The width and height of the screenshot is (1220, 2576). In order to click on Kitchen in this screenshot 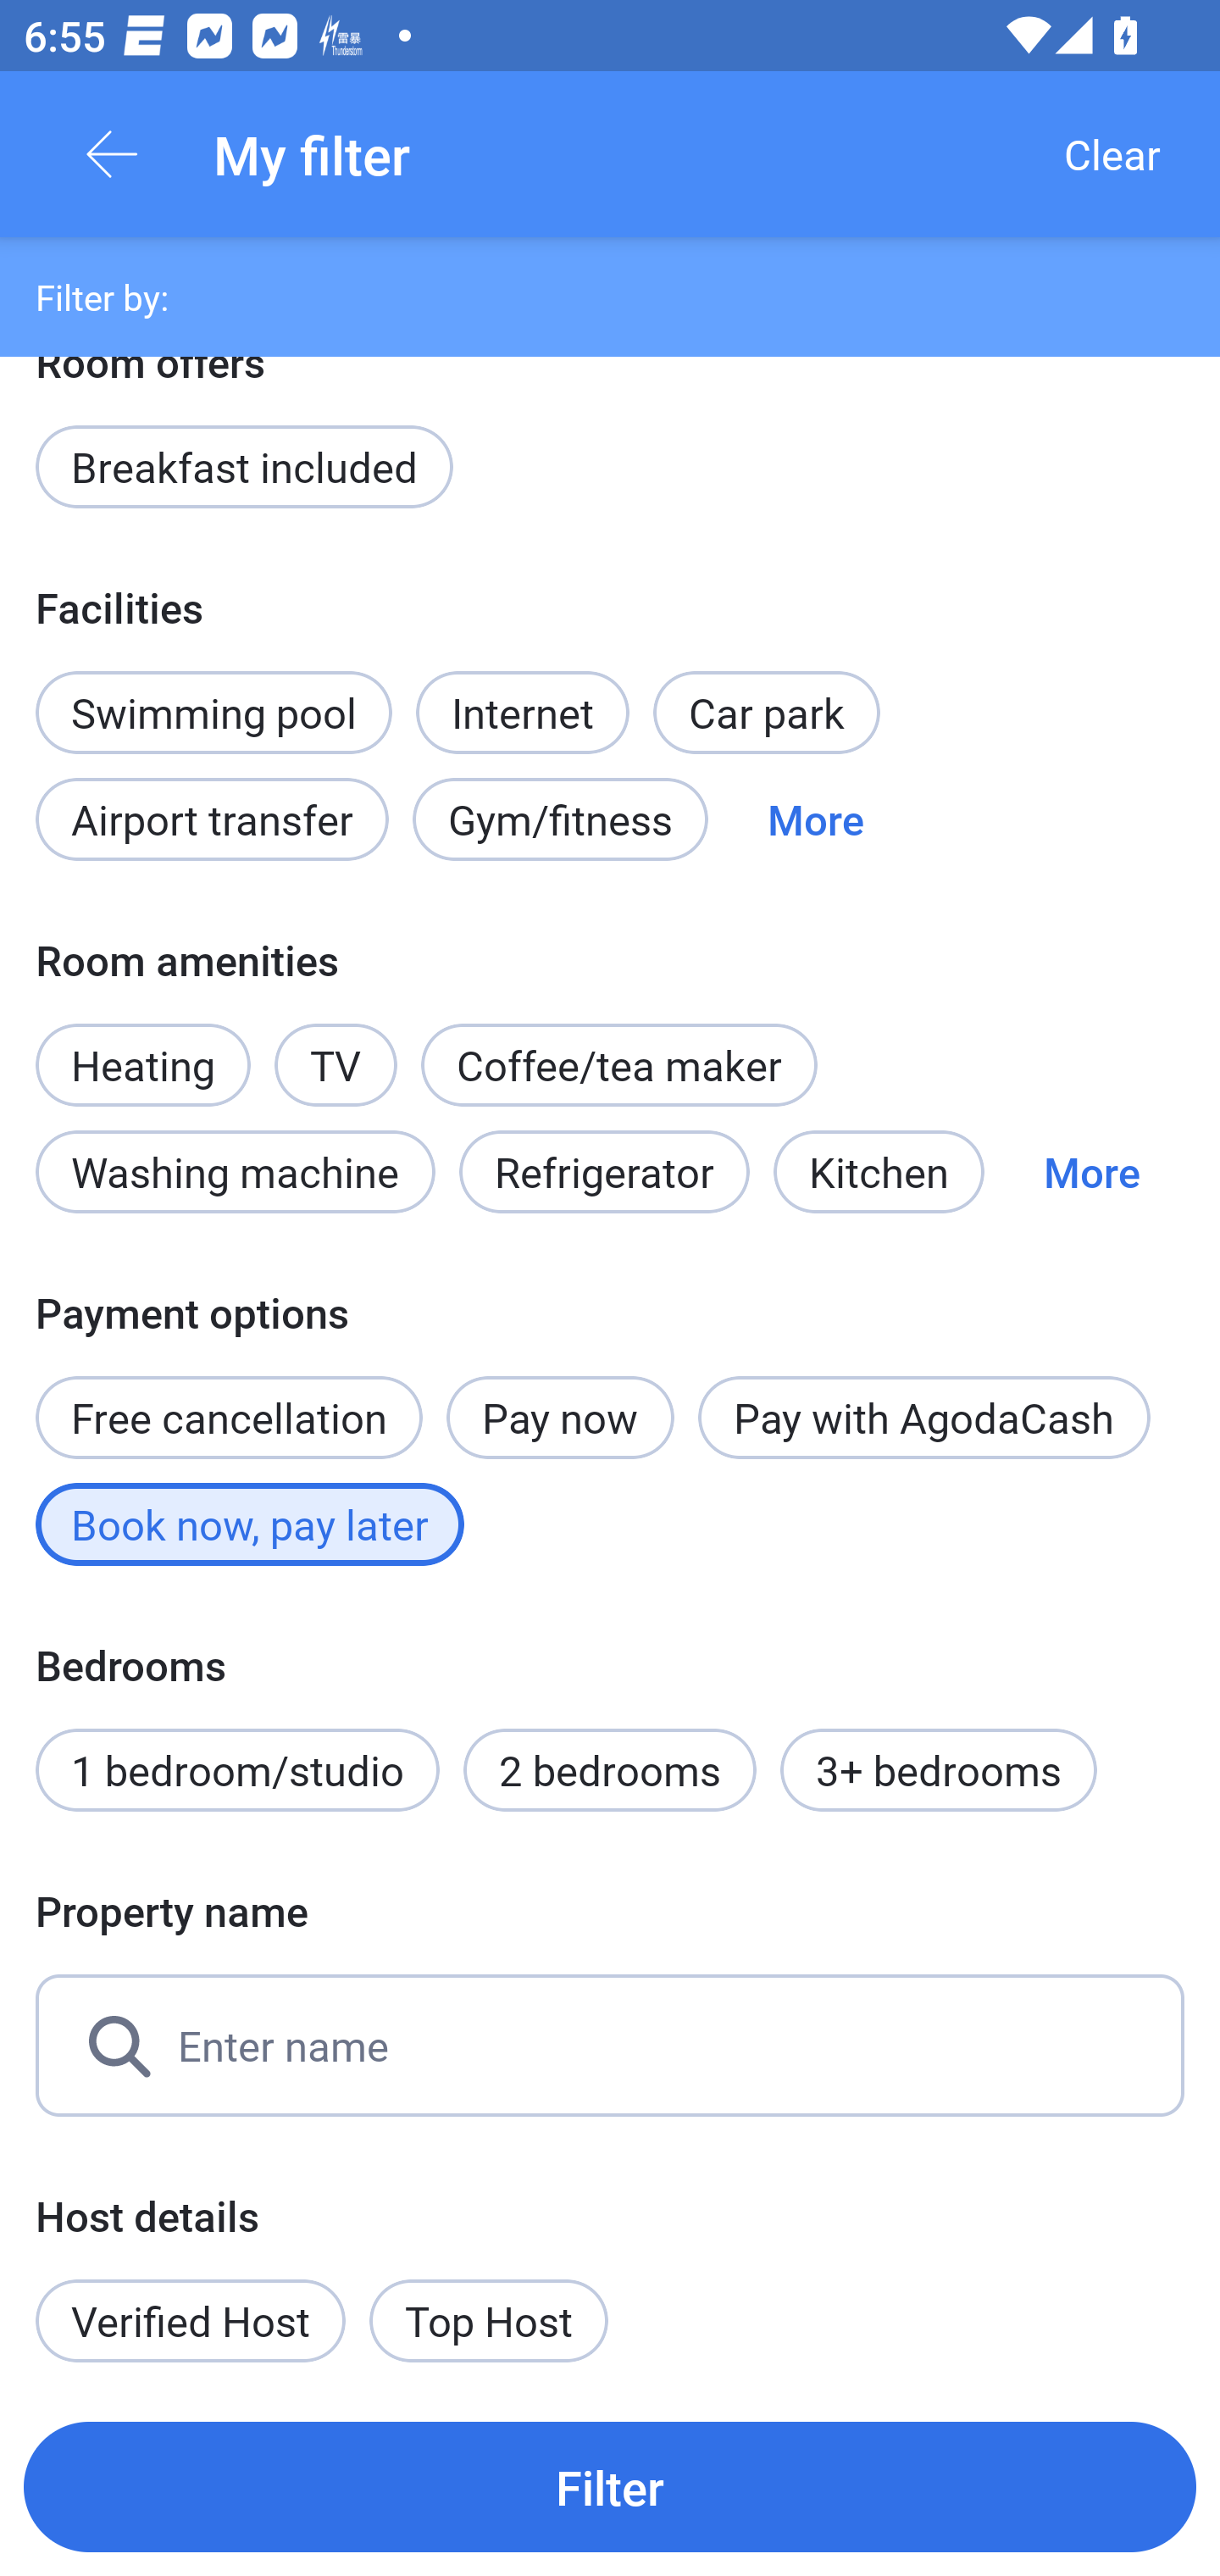, I will do `click(879, 1172)`.